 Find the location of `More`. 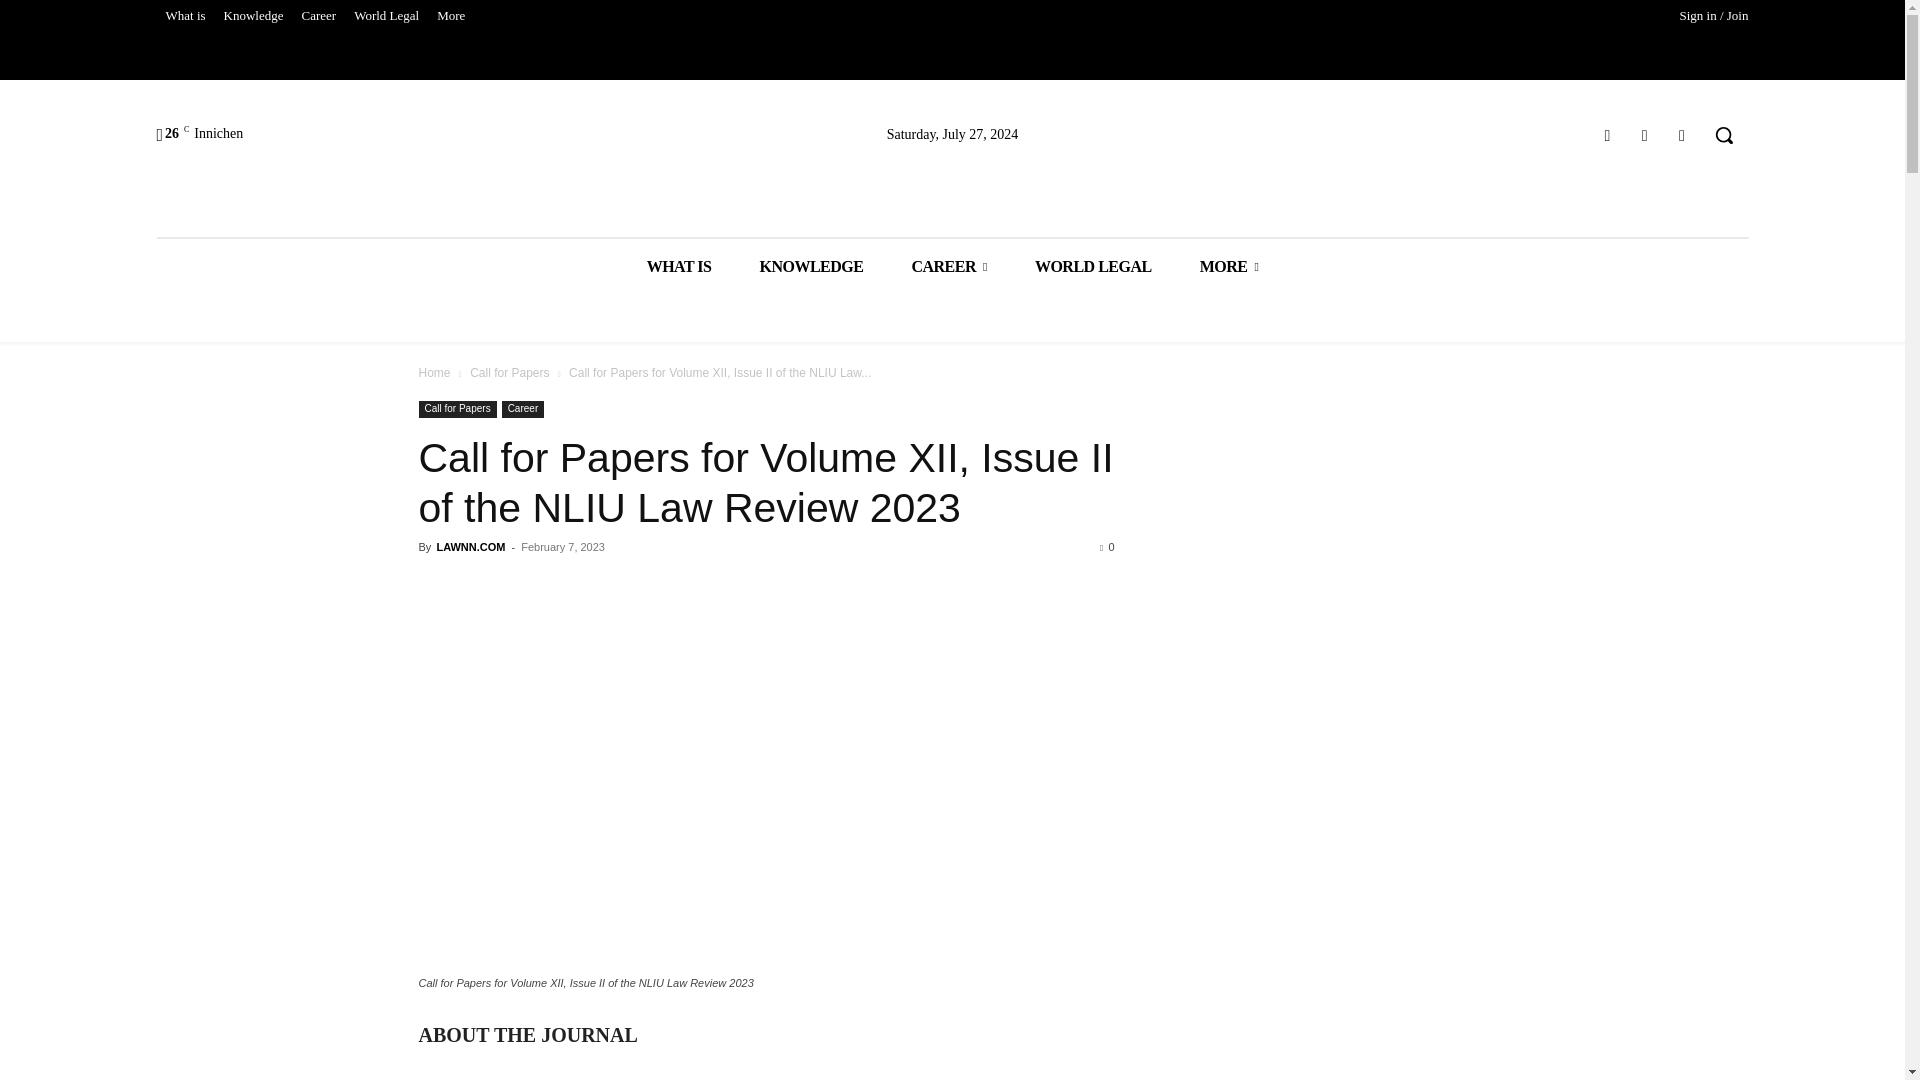

More is located at coordinates (451, 16).